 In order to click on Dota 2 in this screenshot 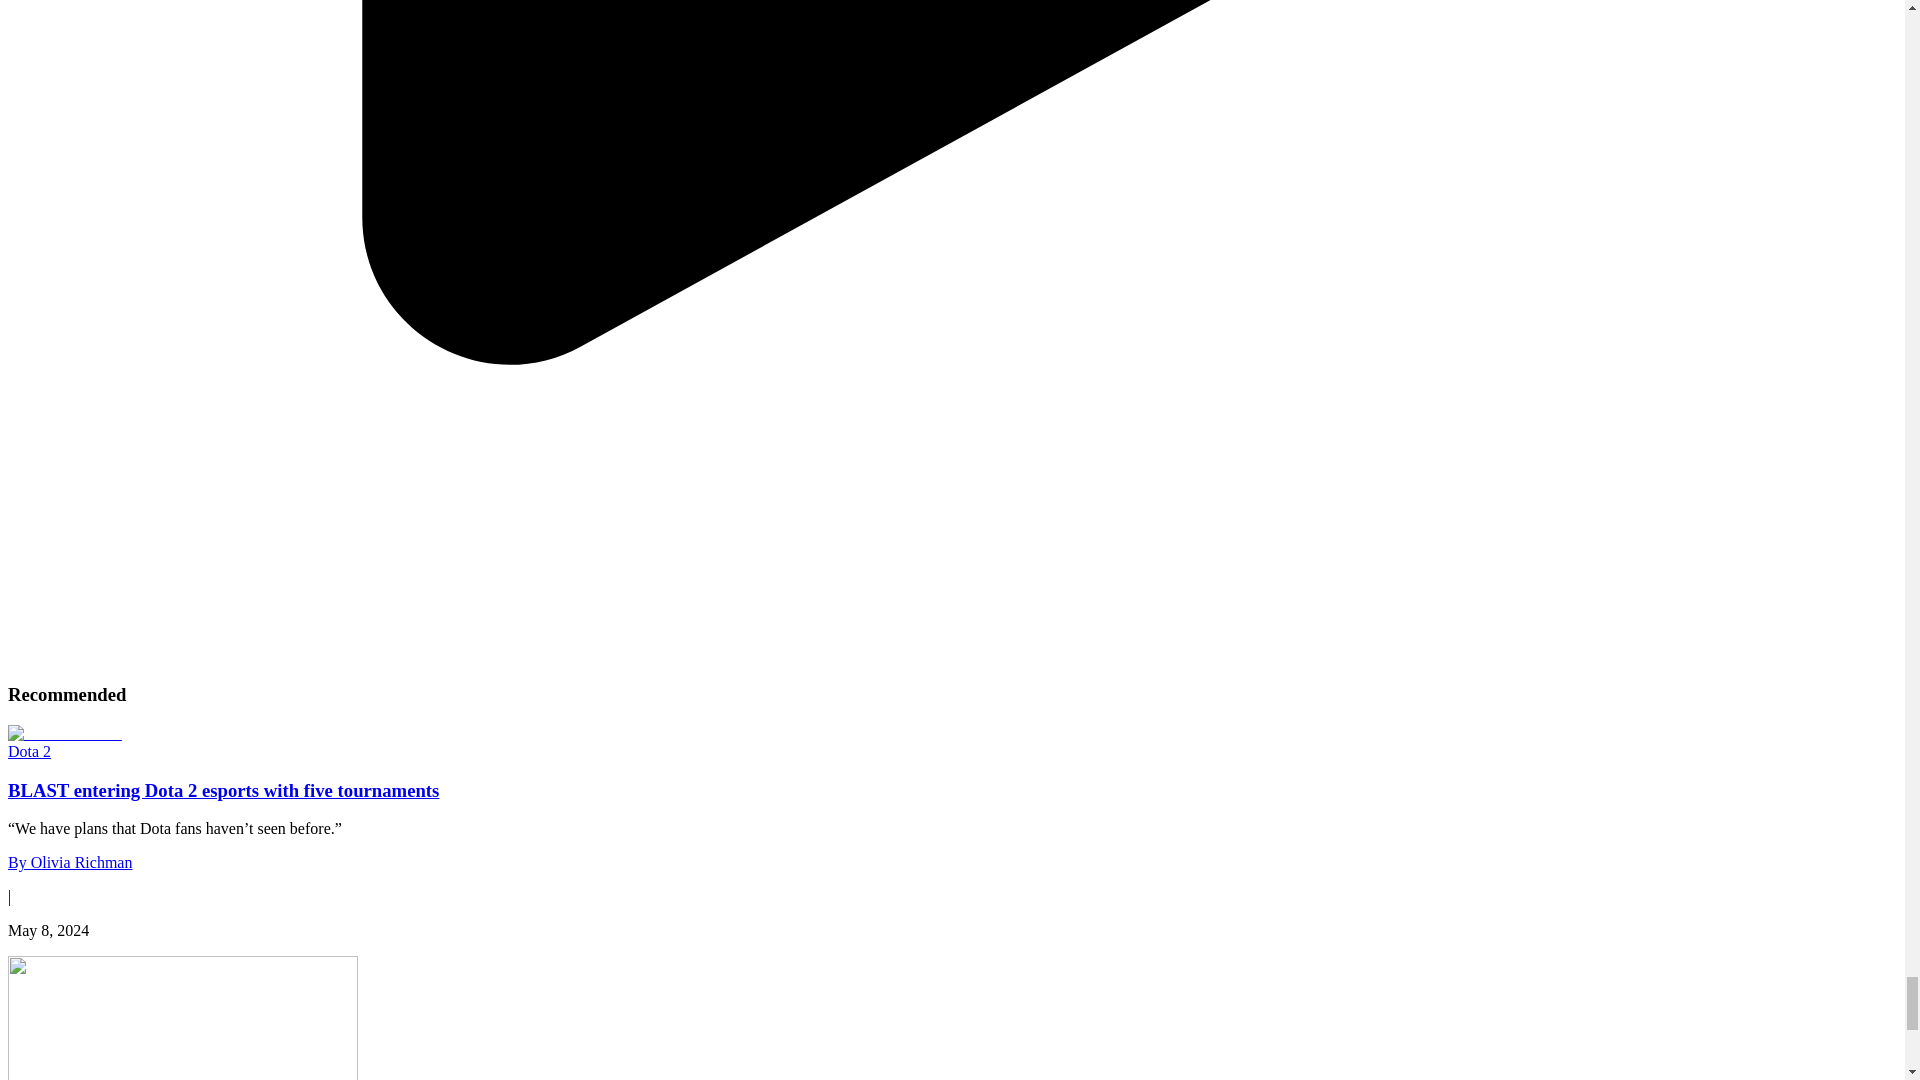, I will do `click(29, 752)`.